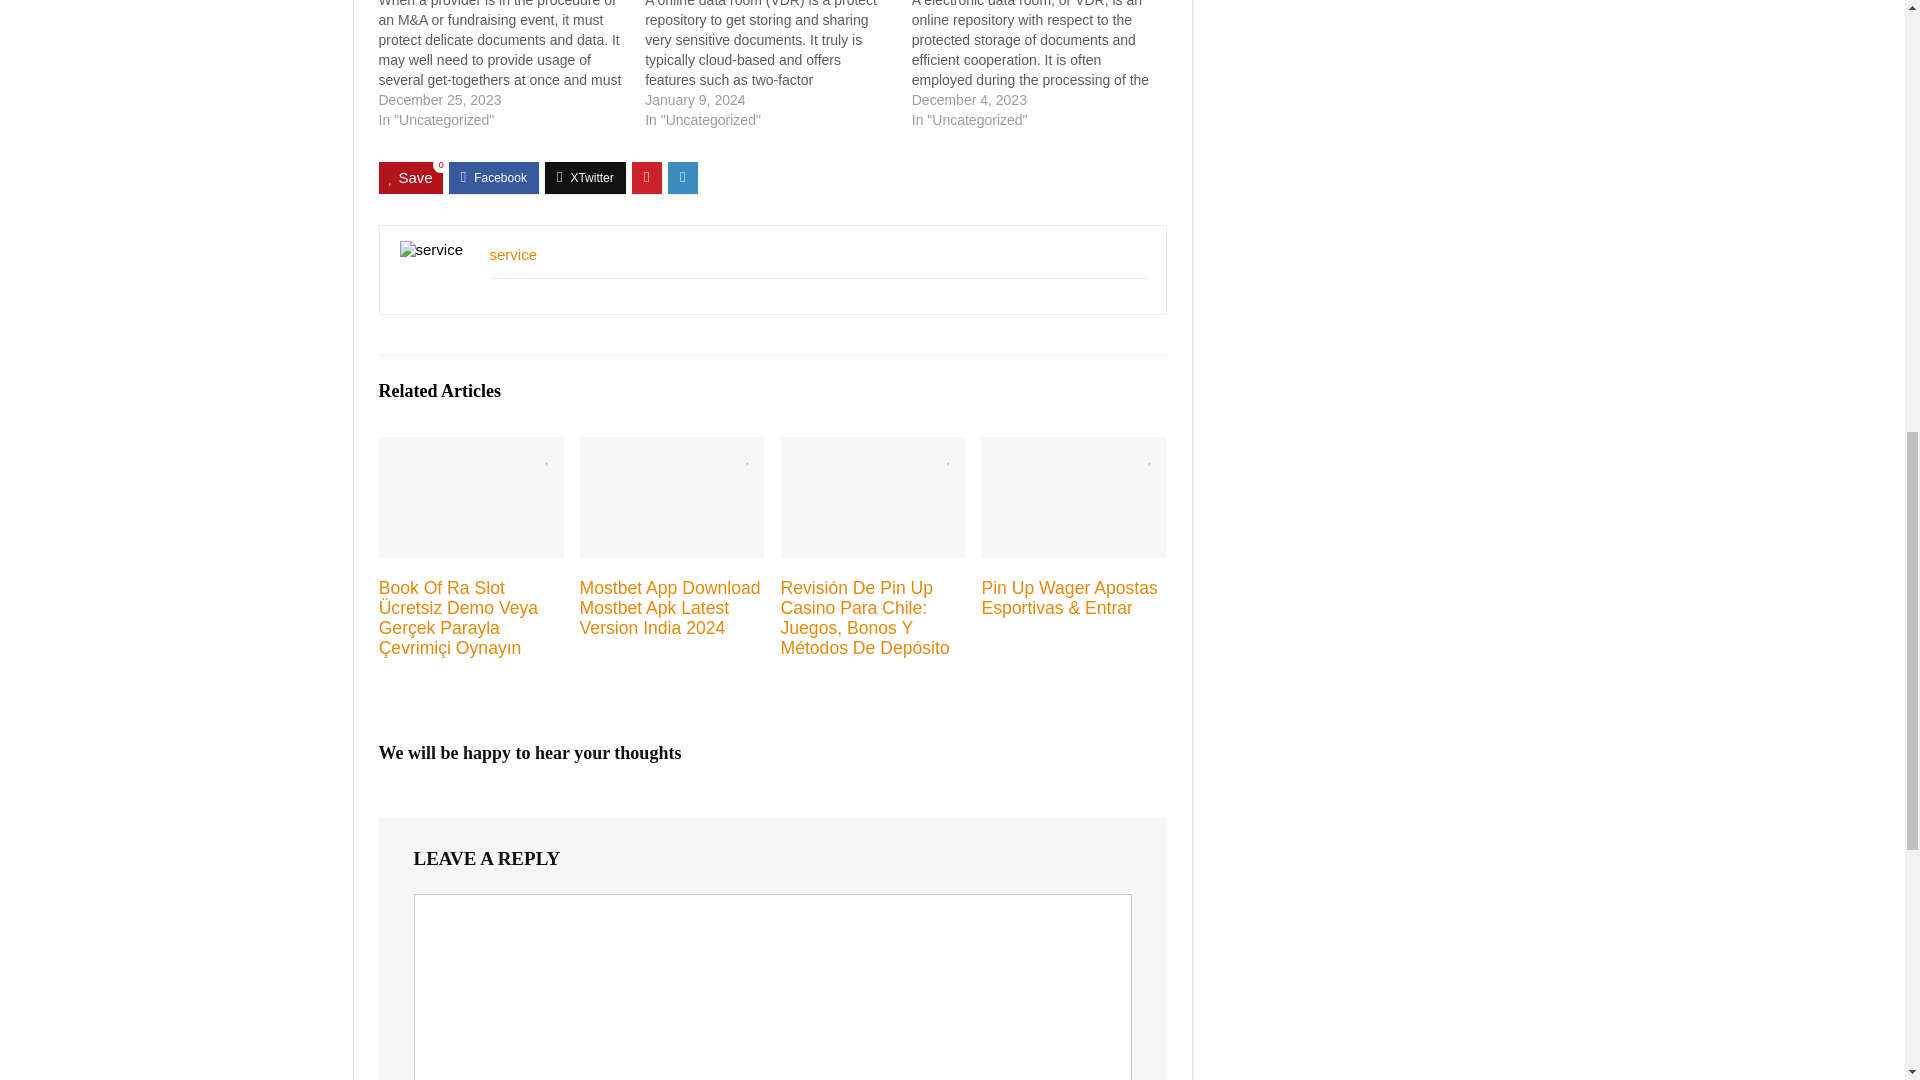  What do you see at coordinates (778, 64) in the screenshot?
I see `Choosing Virtual Info Room Alternatives` at bounding box center [778, 64].